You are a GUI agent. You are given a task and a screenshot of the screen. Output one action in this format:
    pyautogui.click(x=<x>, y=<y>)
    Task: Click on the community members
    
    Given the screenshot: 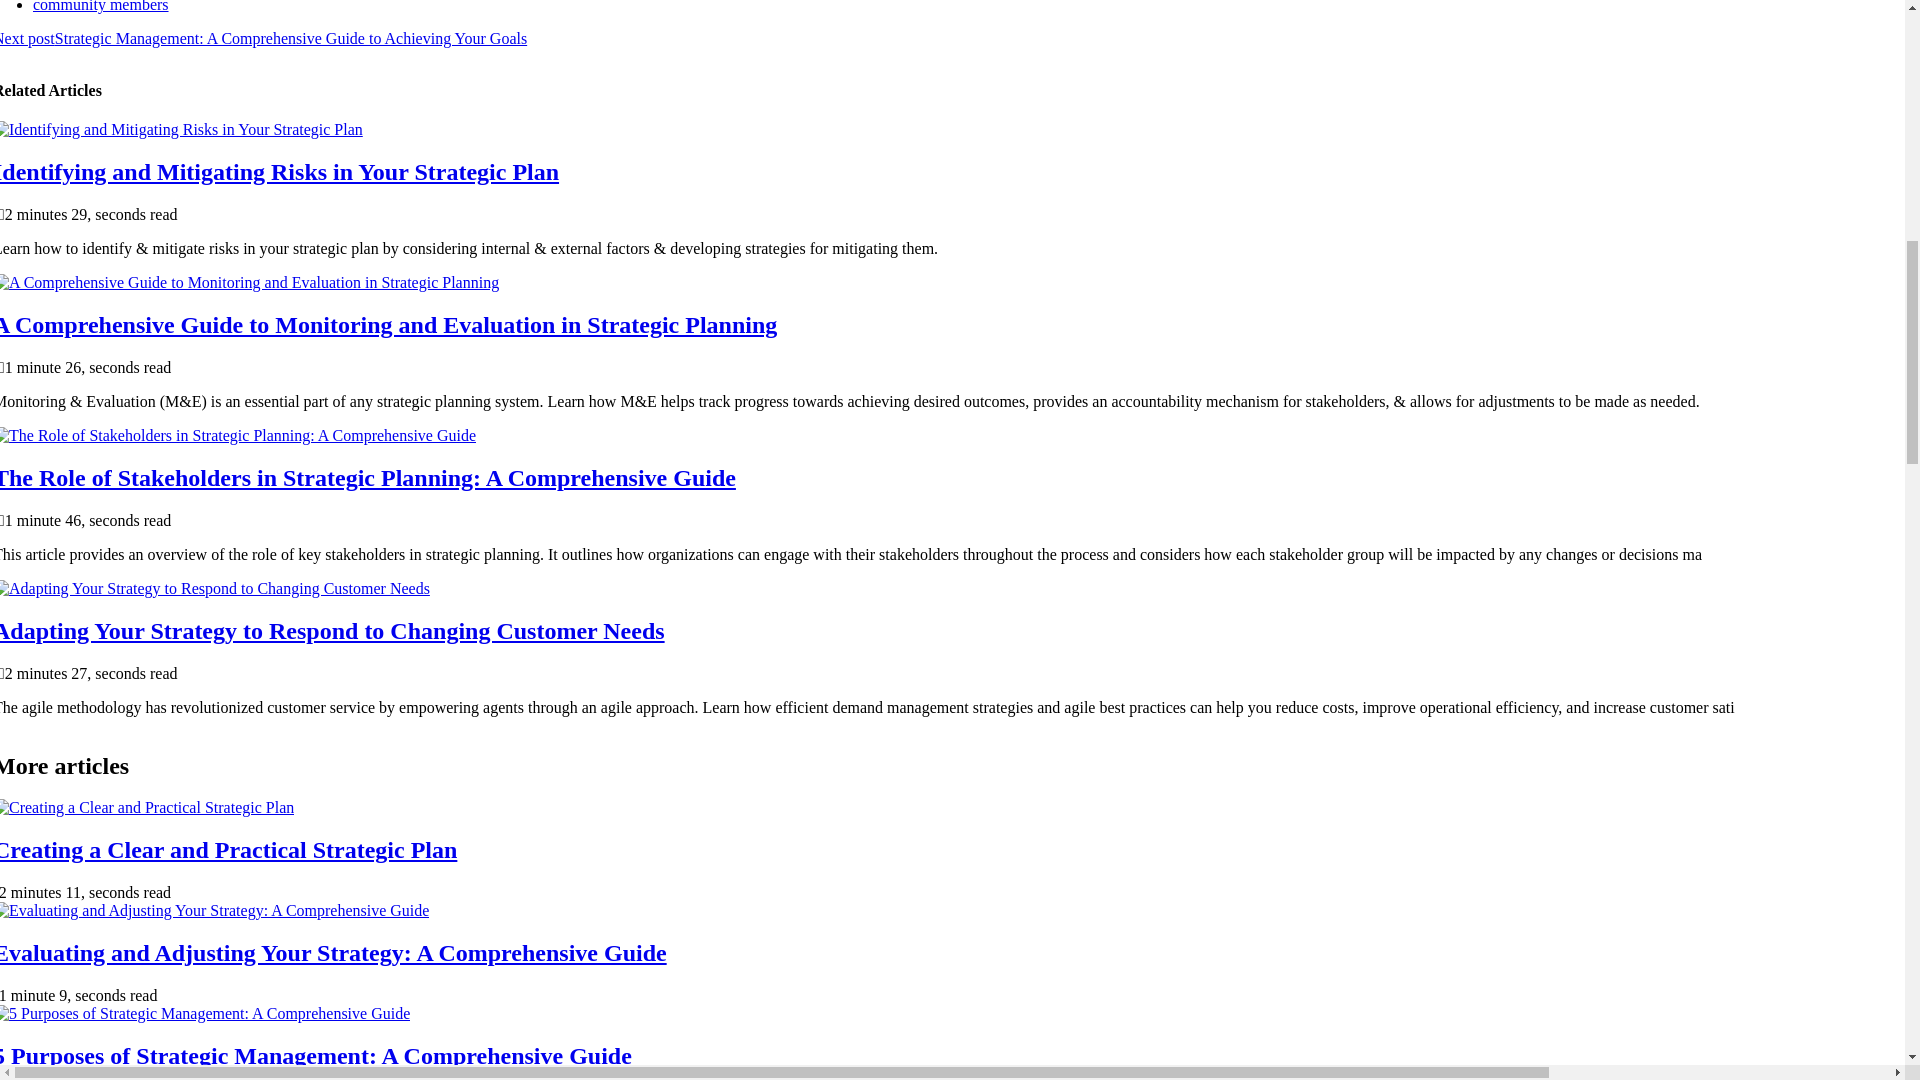 What is the action you would take?
    pyautogui.click(x=100, y=6)
    